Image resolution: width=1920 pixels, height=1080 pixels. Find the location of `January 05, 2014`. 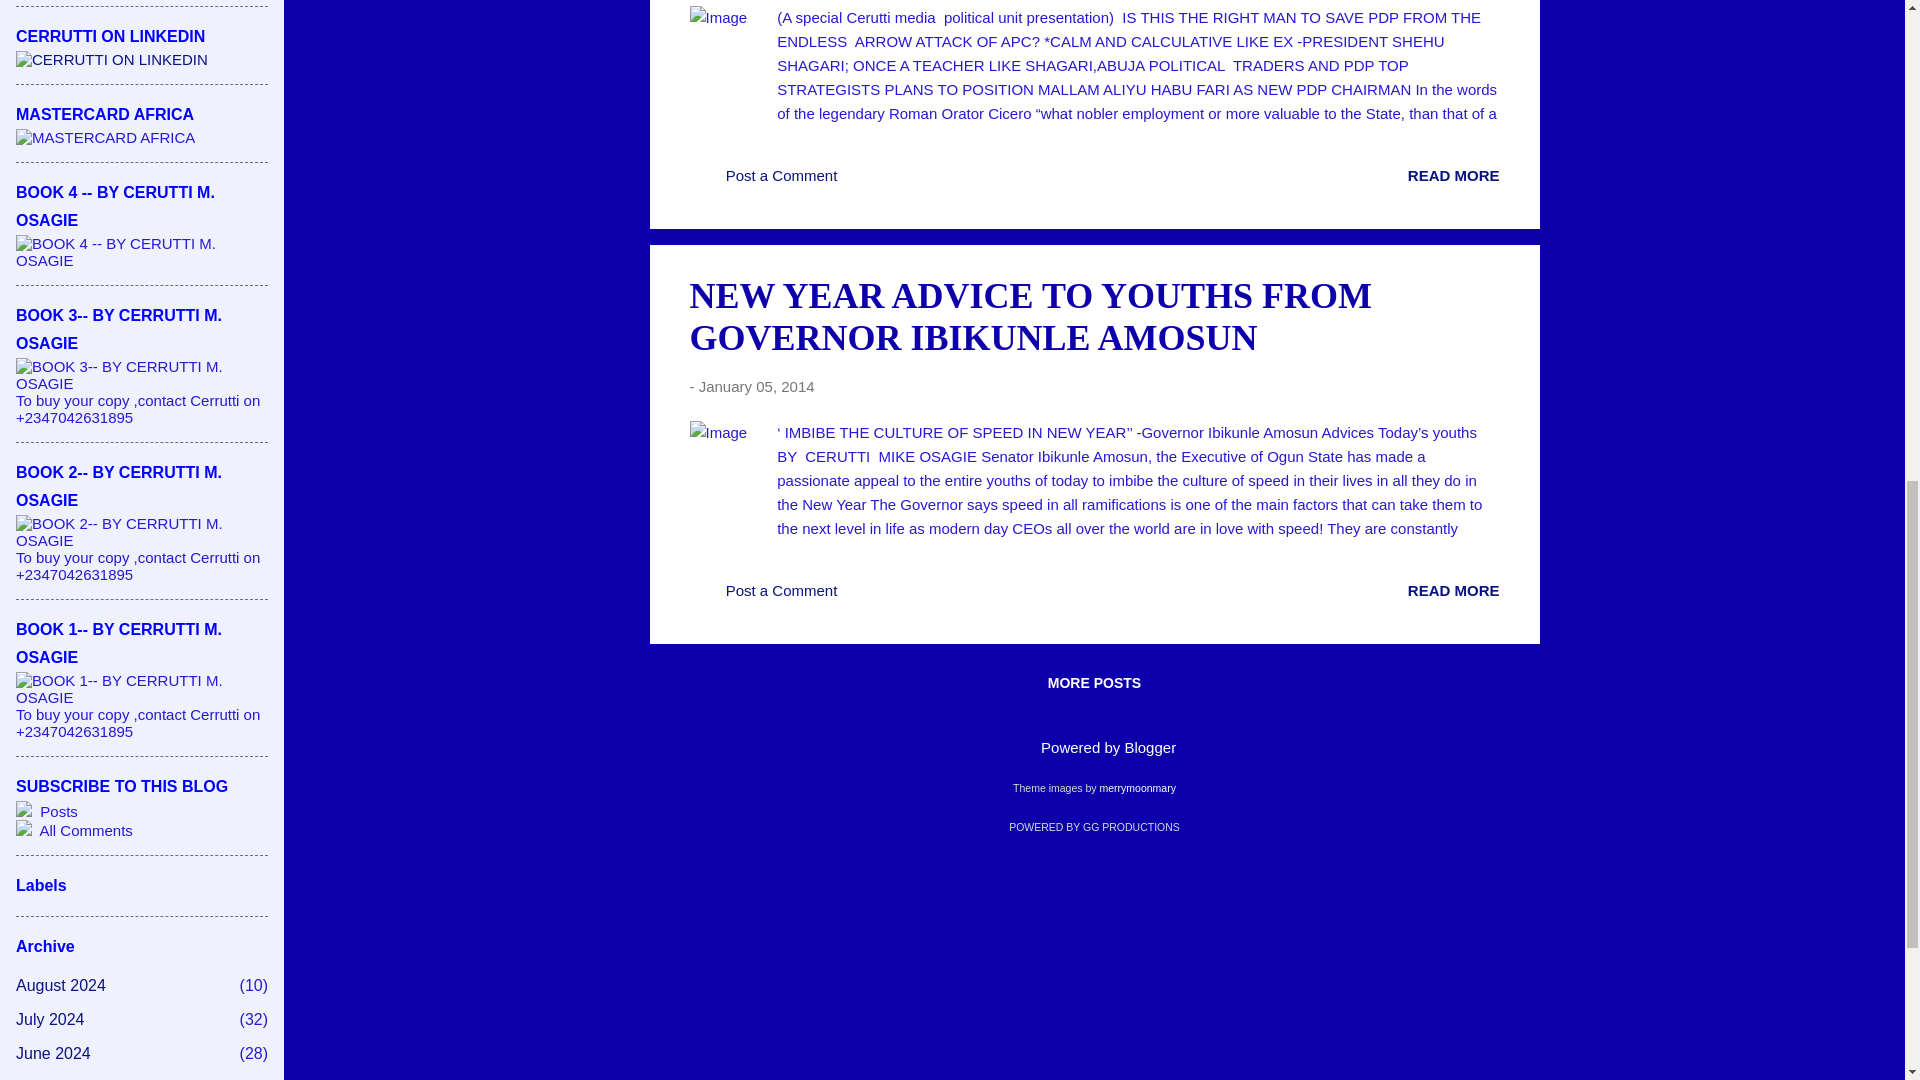

January 05, 2014 is located at coordinates (756, 386).